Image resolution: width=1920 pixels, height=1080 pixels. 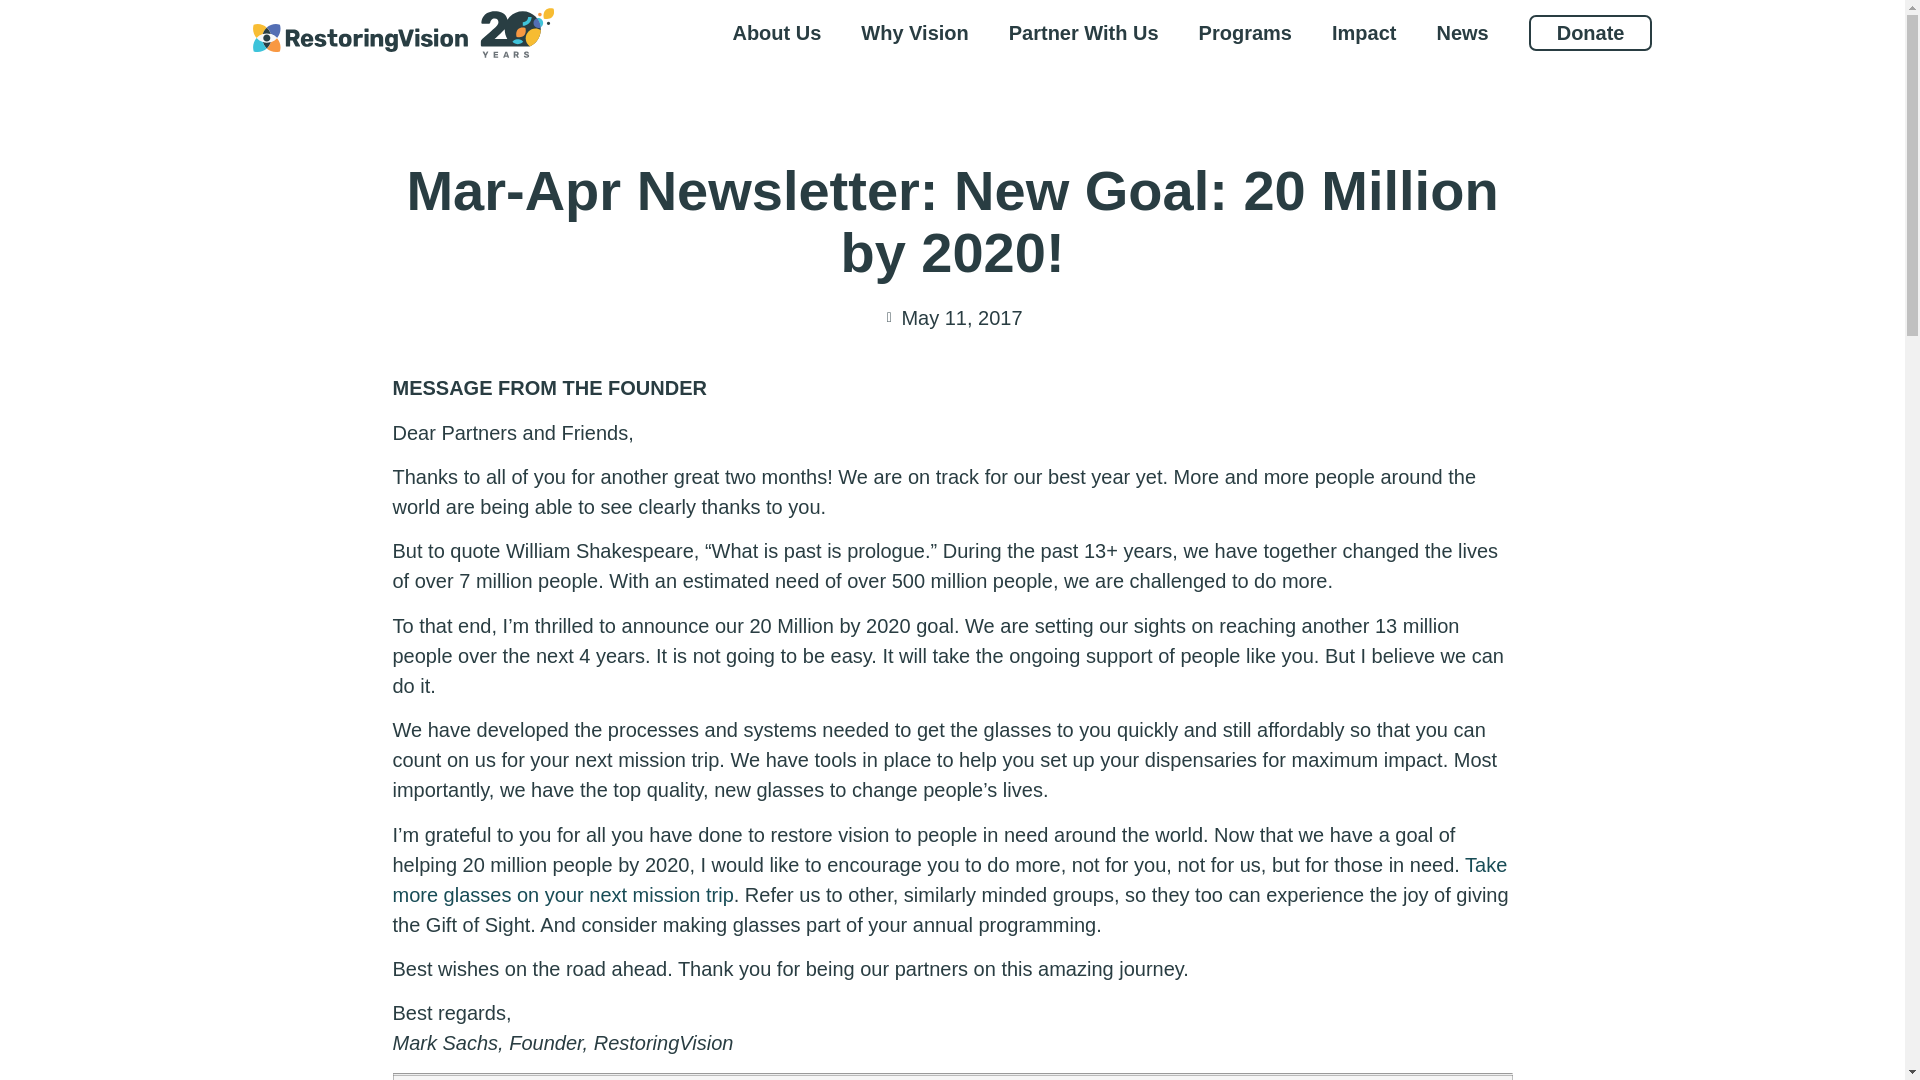 What do you see at coordinates (1462, 32) in the screenshot?
I see `News` at bounding box center [1462, 32].